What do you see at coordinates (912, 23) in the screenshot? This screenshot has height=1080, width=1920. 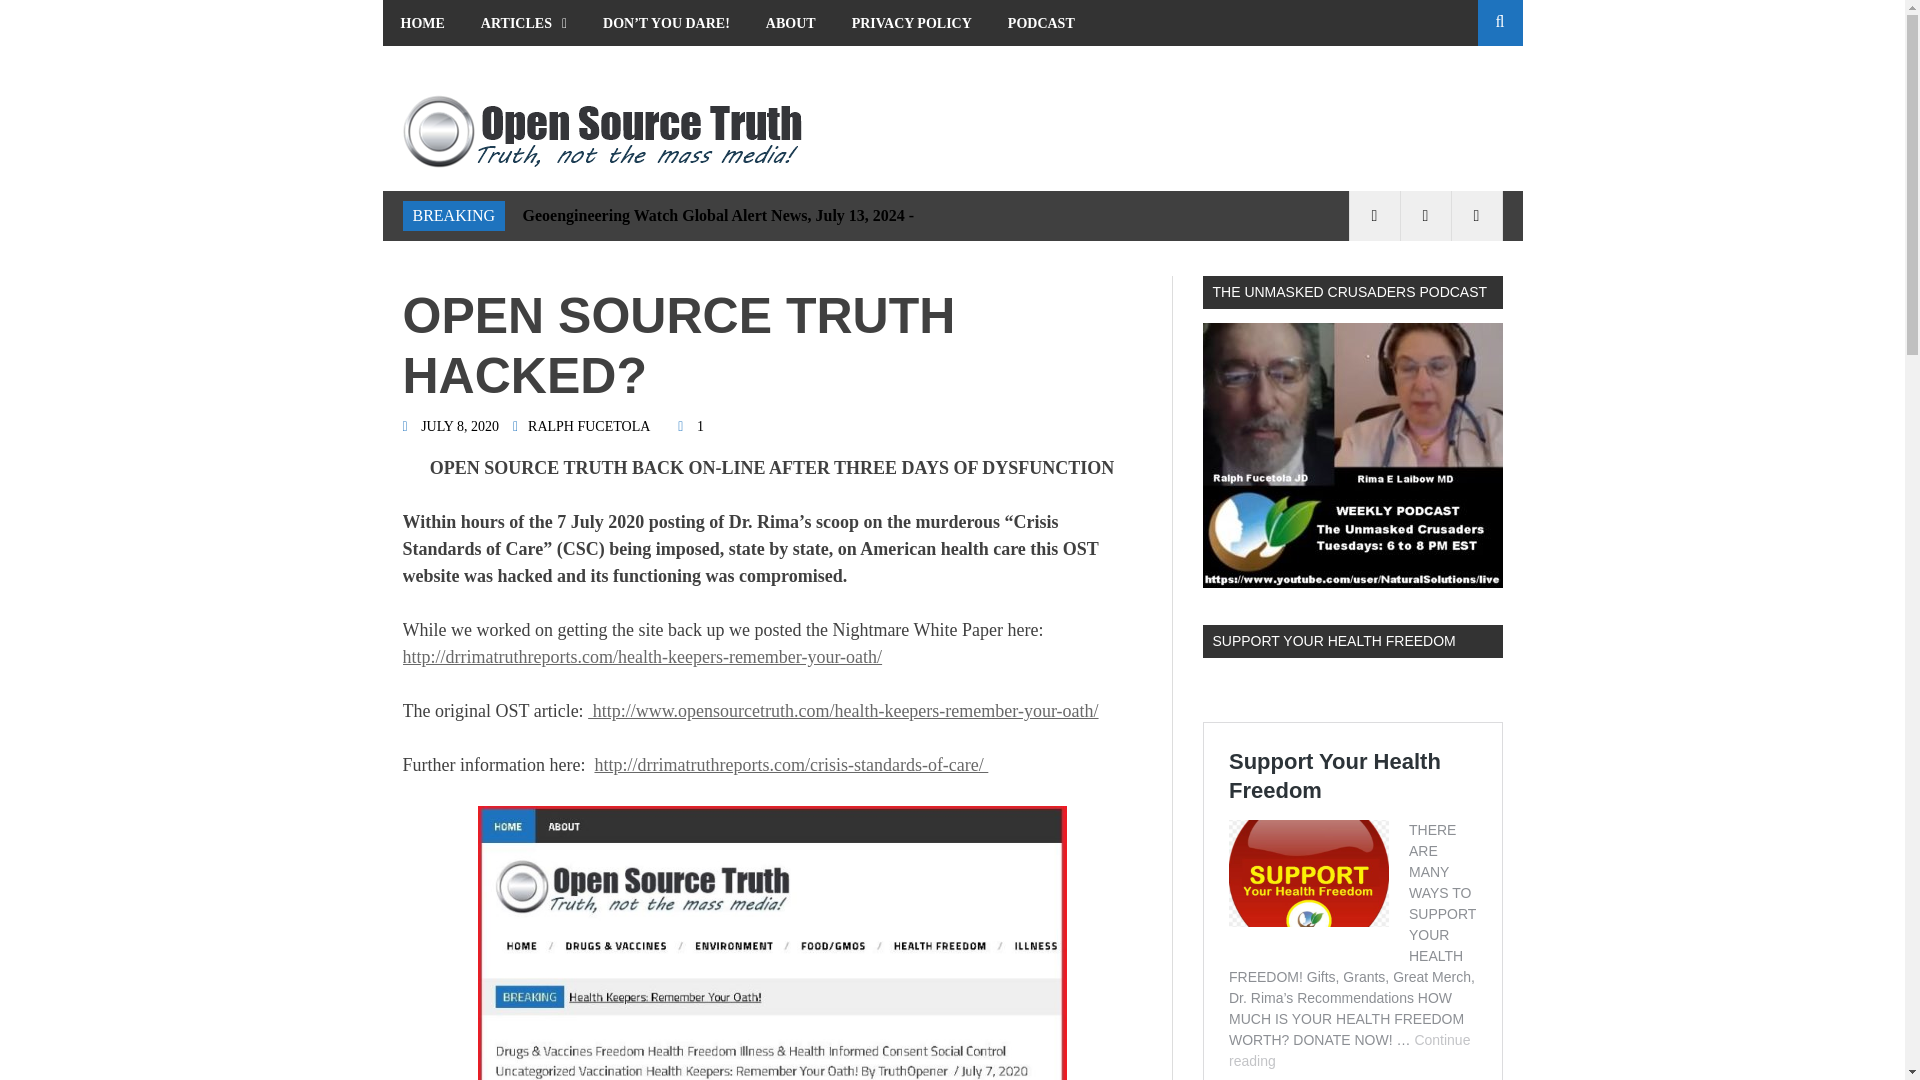 I see `PRIVACY POLICY` at bounding box center [912, 23].